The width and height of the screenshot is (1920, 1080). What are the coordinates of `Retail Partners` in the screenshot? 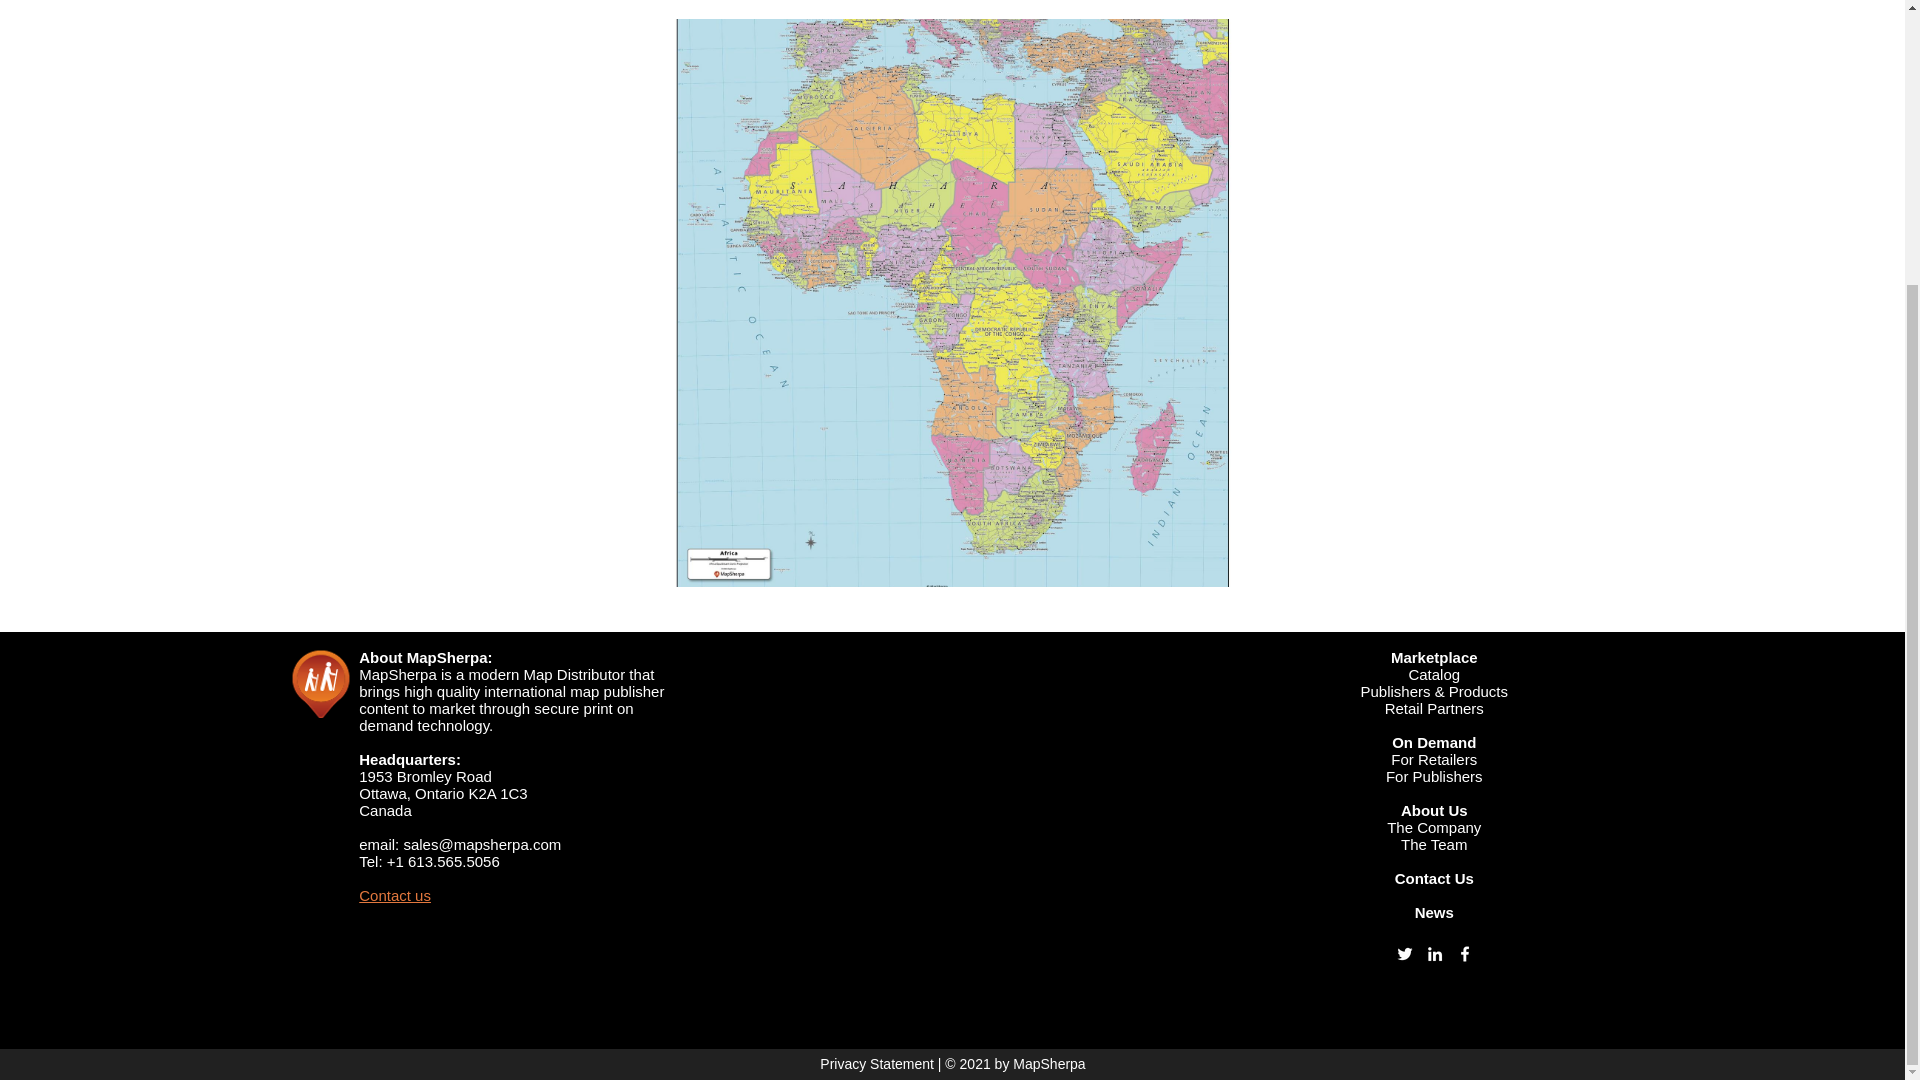 It's located at (1434, 708).